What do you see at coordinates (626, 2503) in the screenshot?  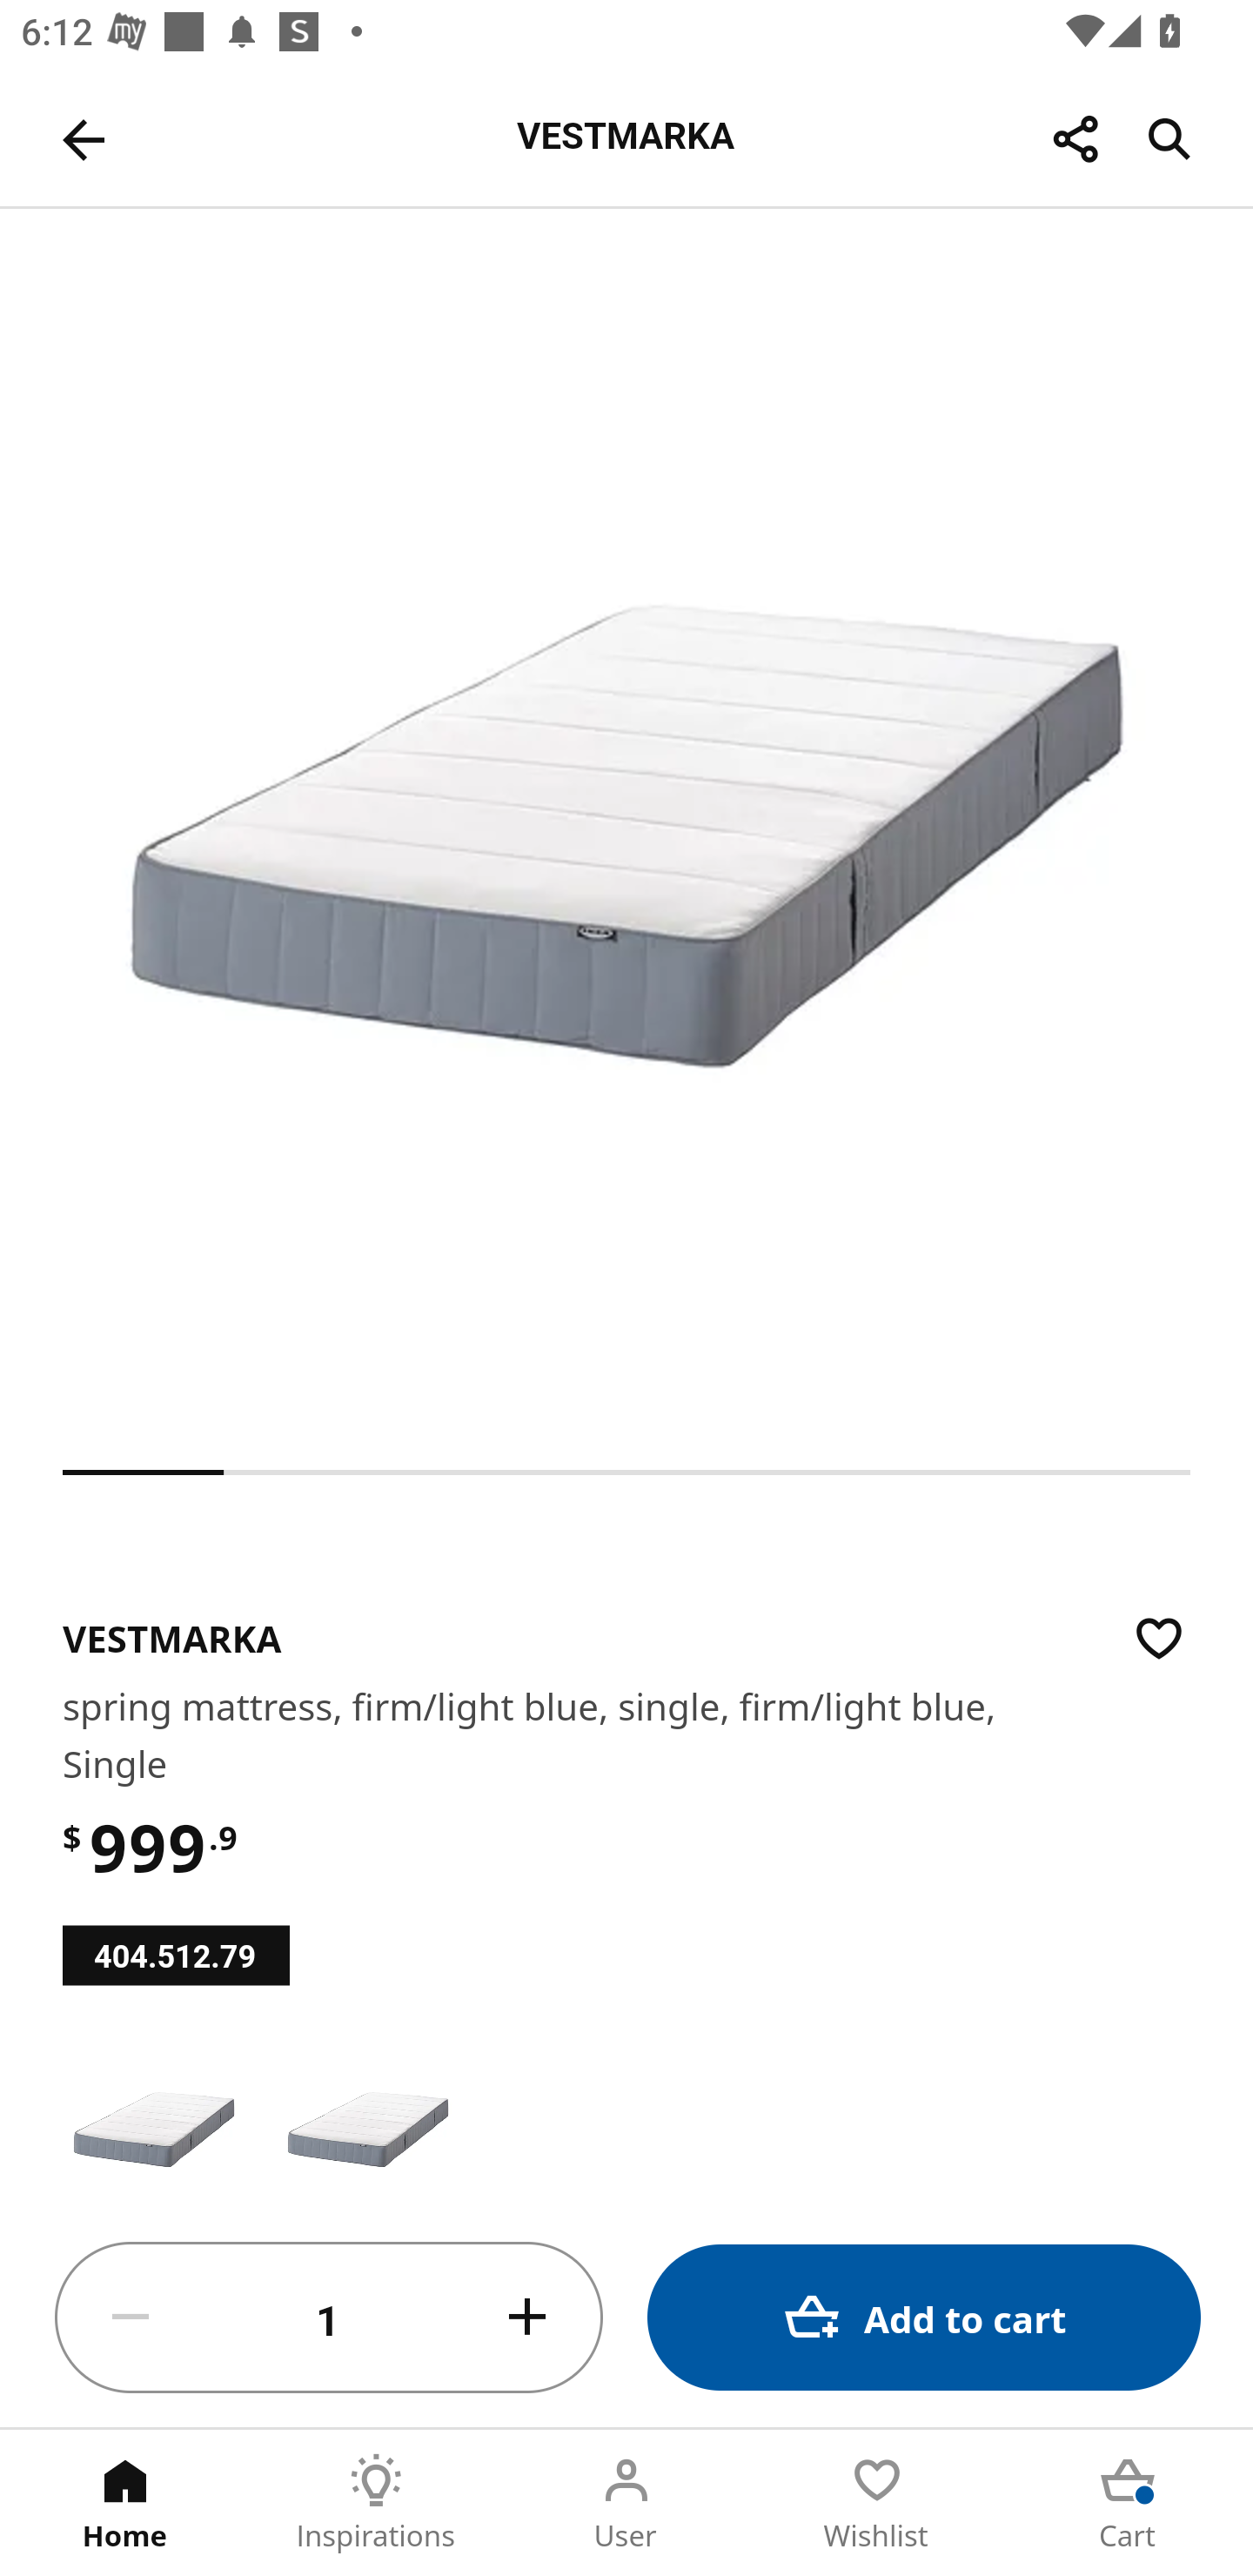 I see `User
Tab 3 of 5` at bounding box center [626, 2503].